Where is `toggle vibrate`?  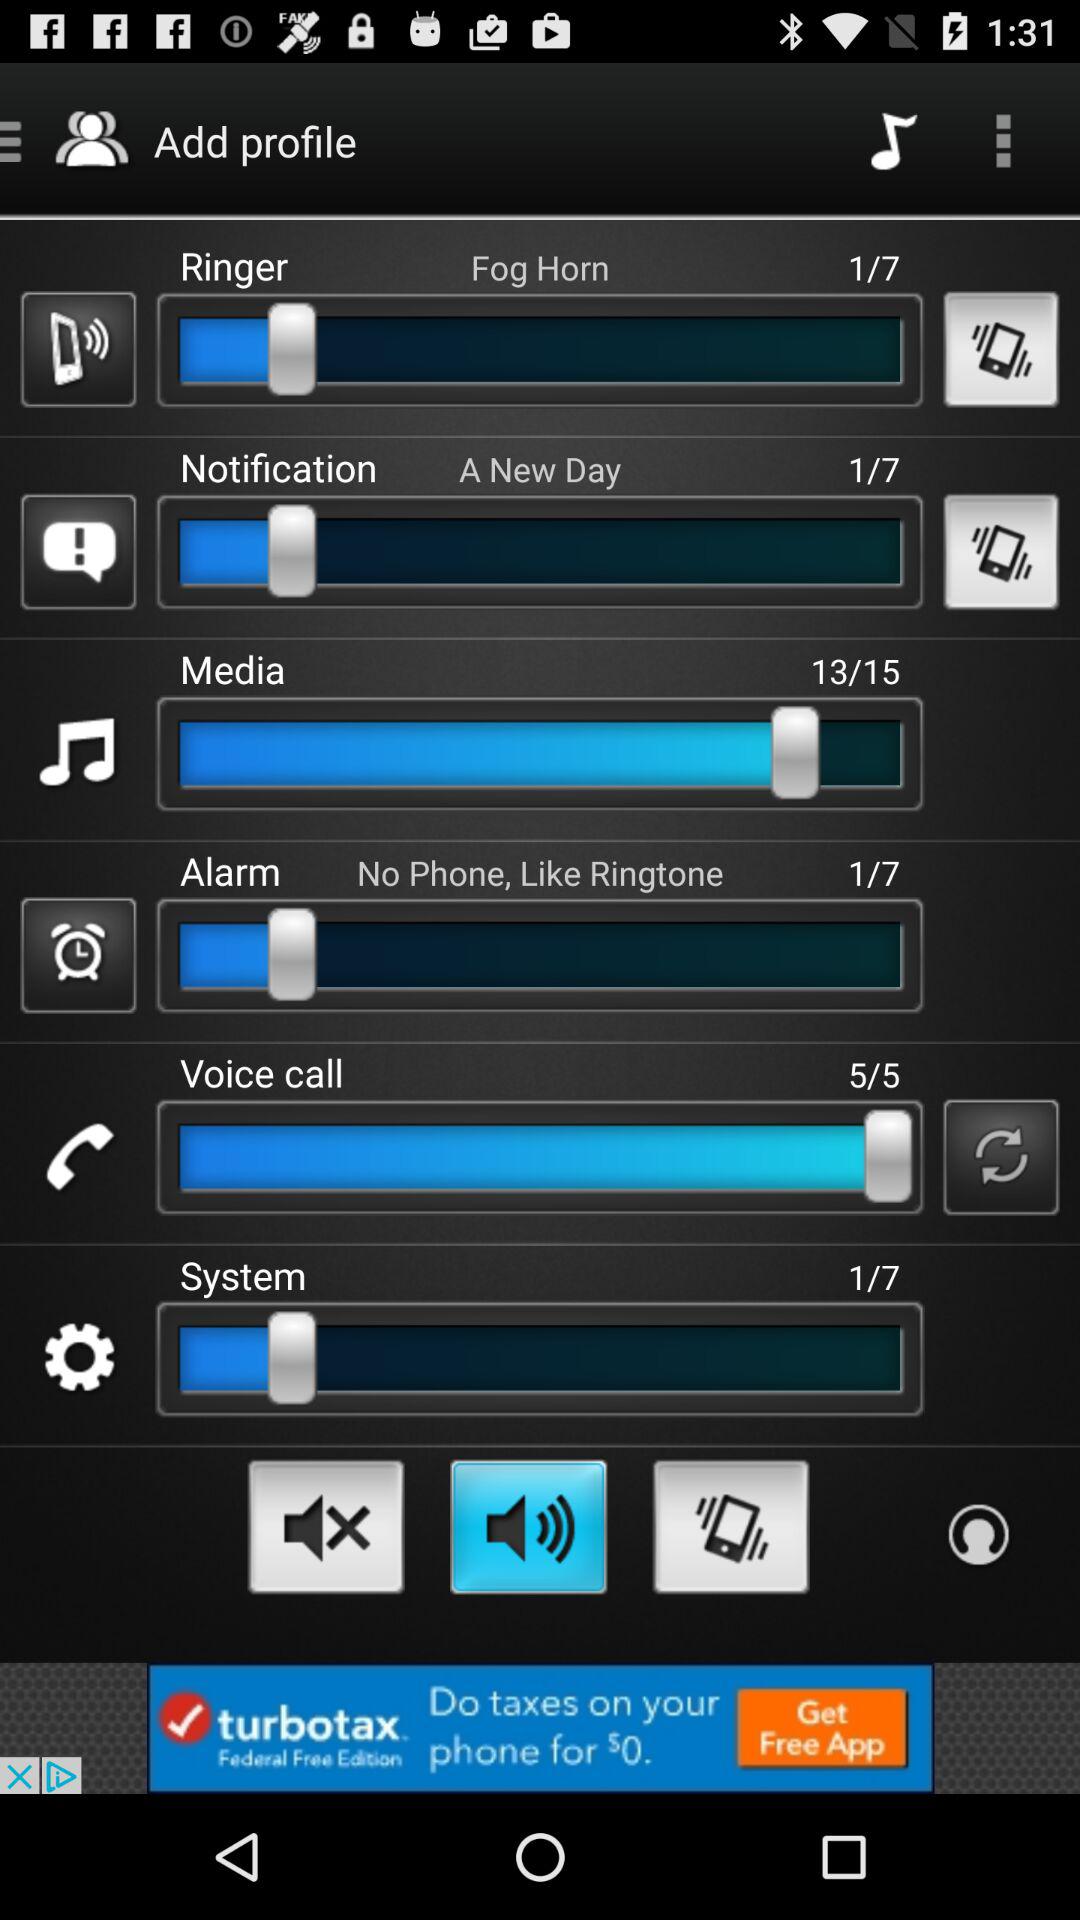 toggle vibrate is located at coordinates (1000, 350).